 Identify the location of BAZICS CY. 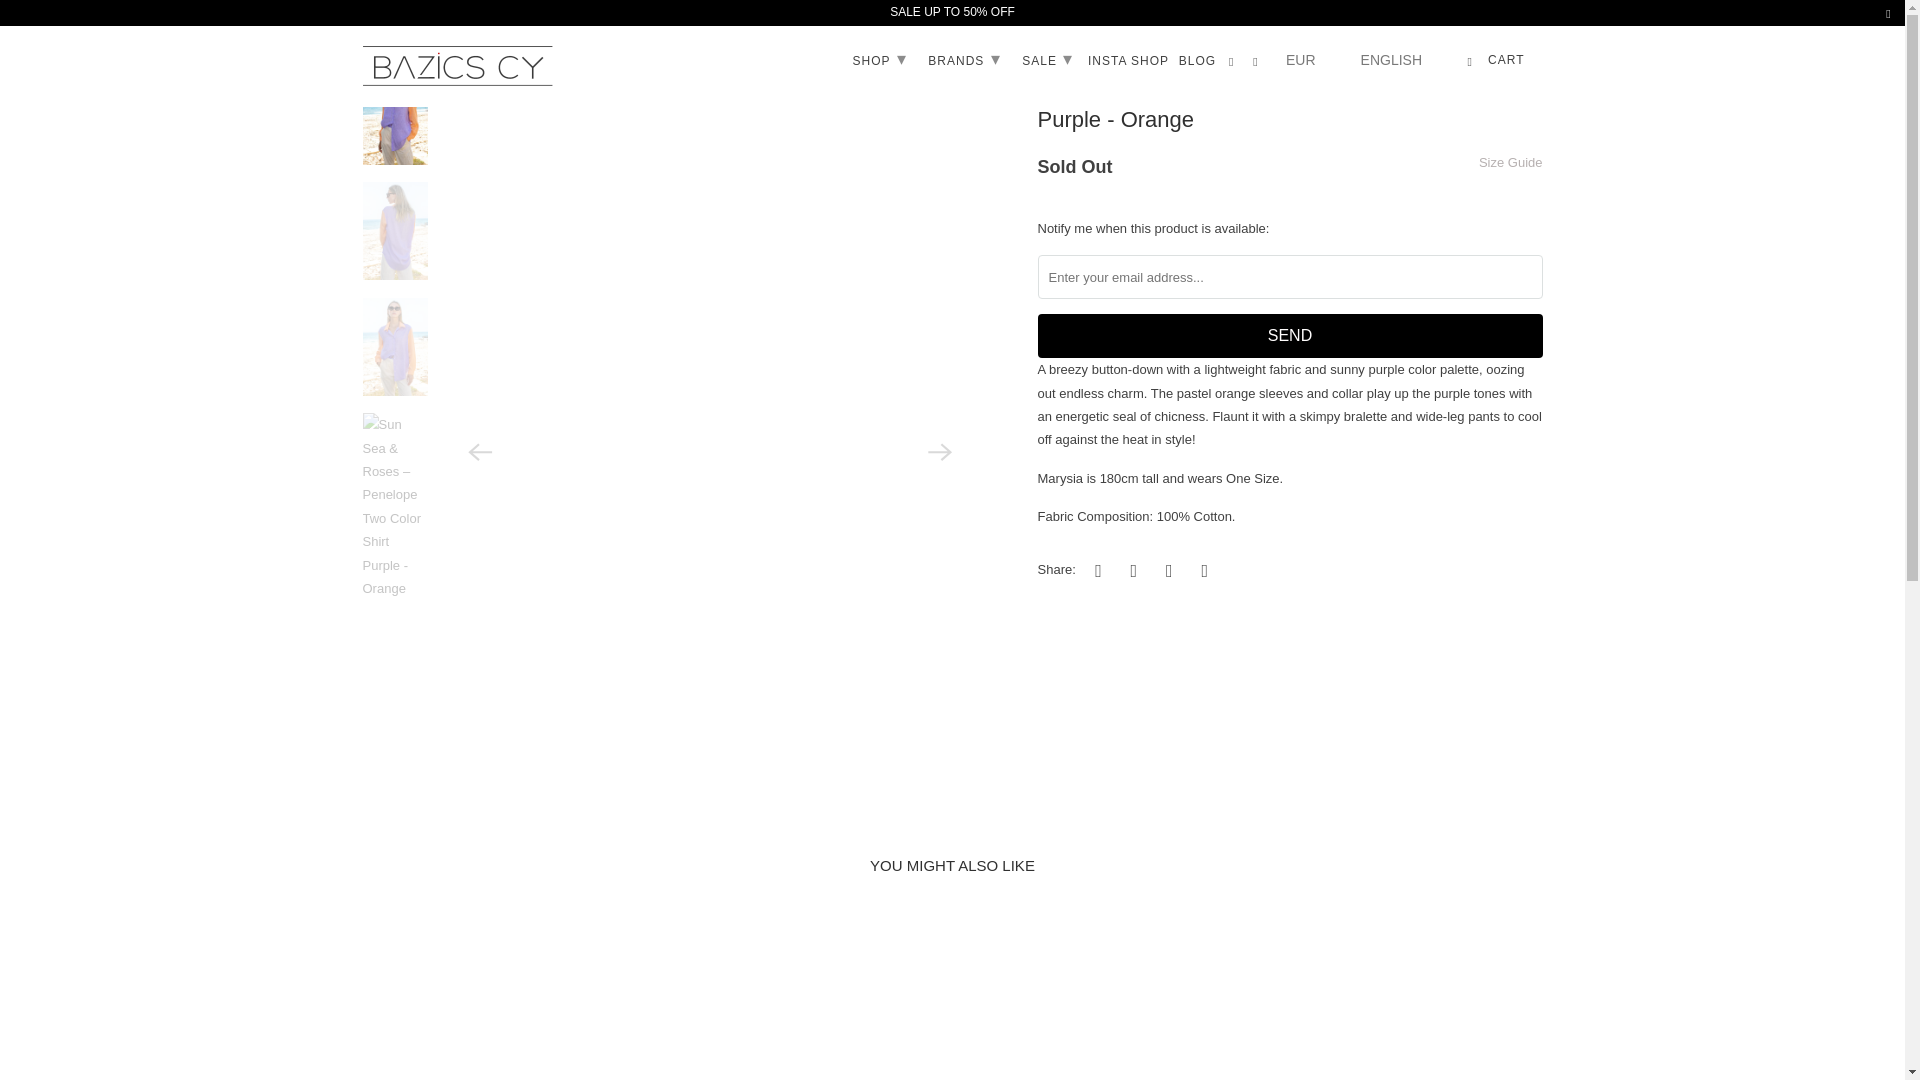
(378, 30).